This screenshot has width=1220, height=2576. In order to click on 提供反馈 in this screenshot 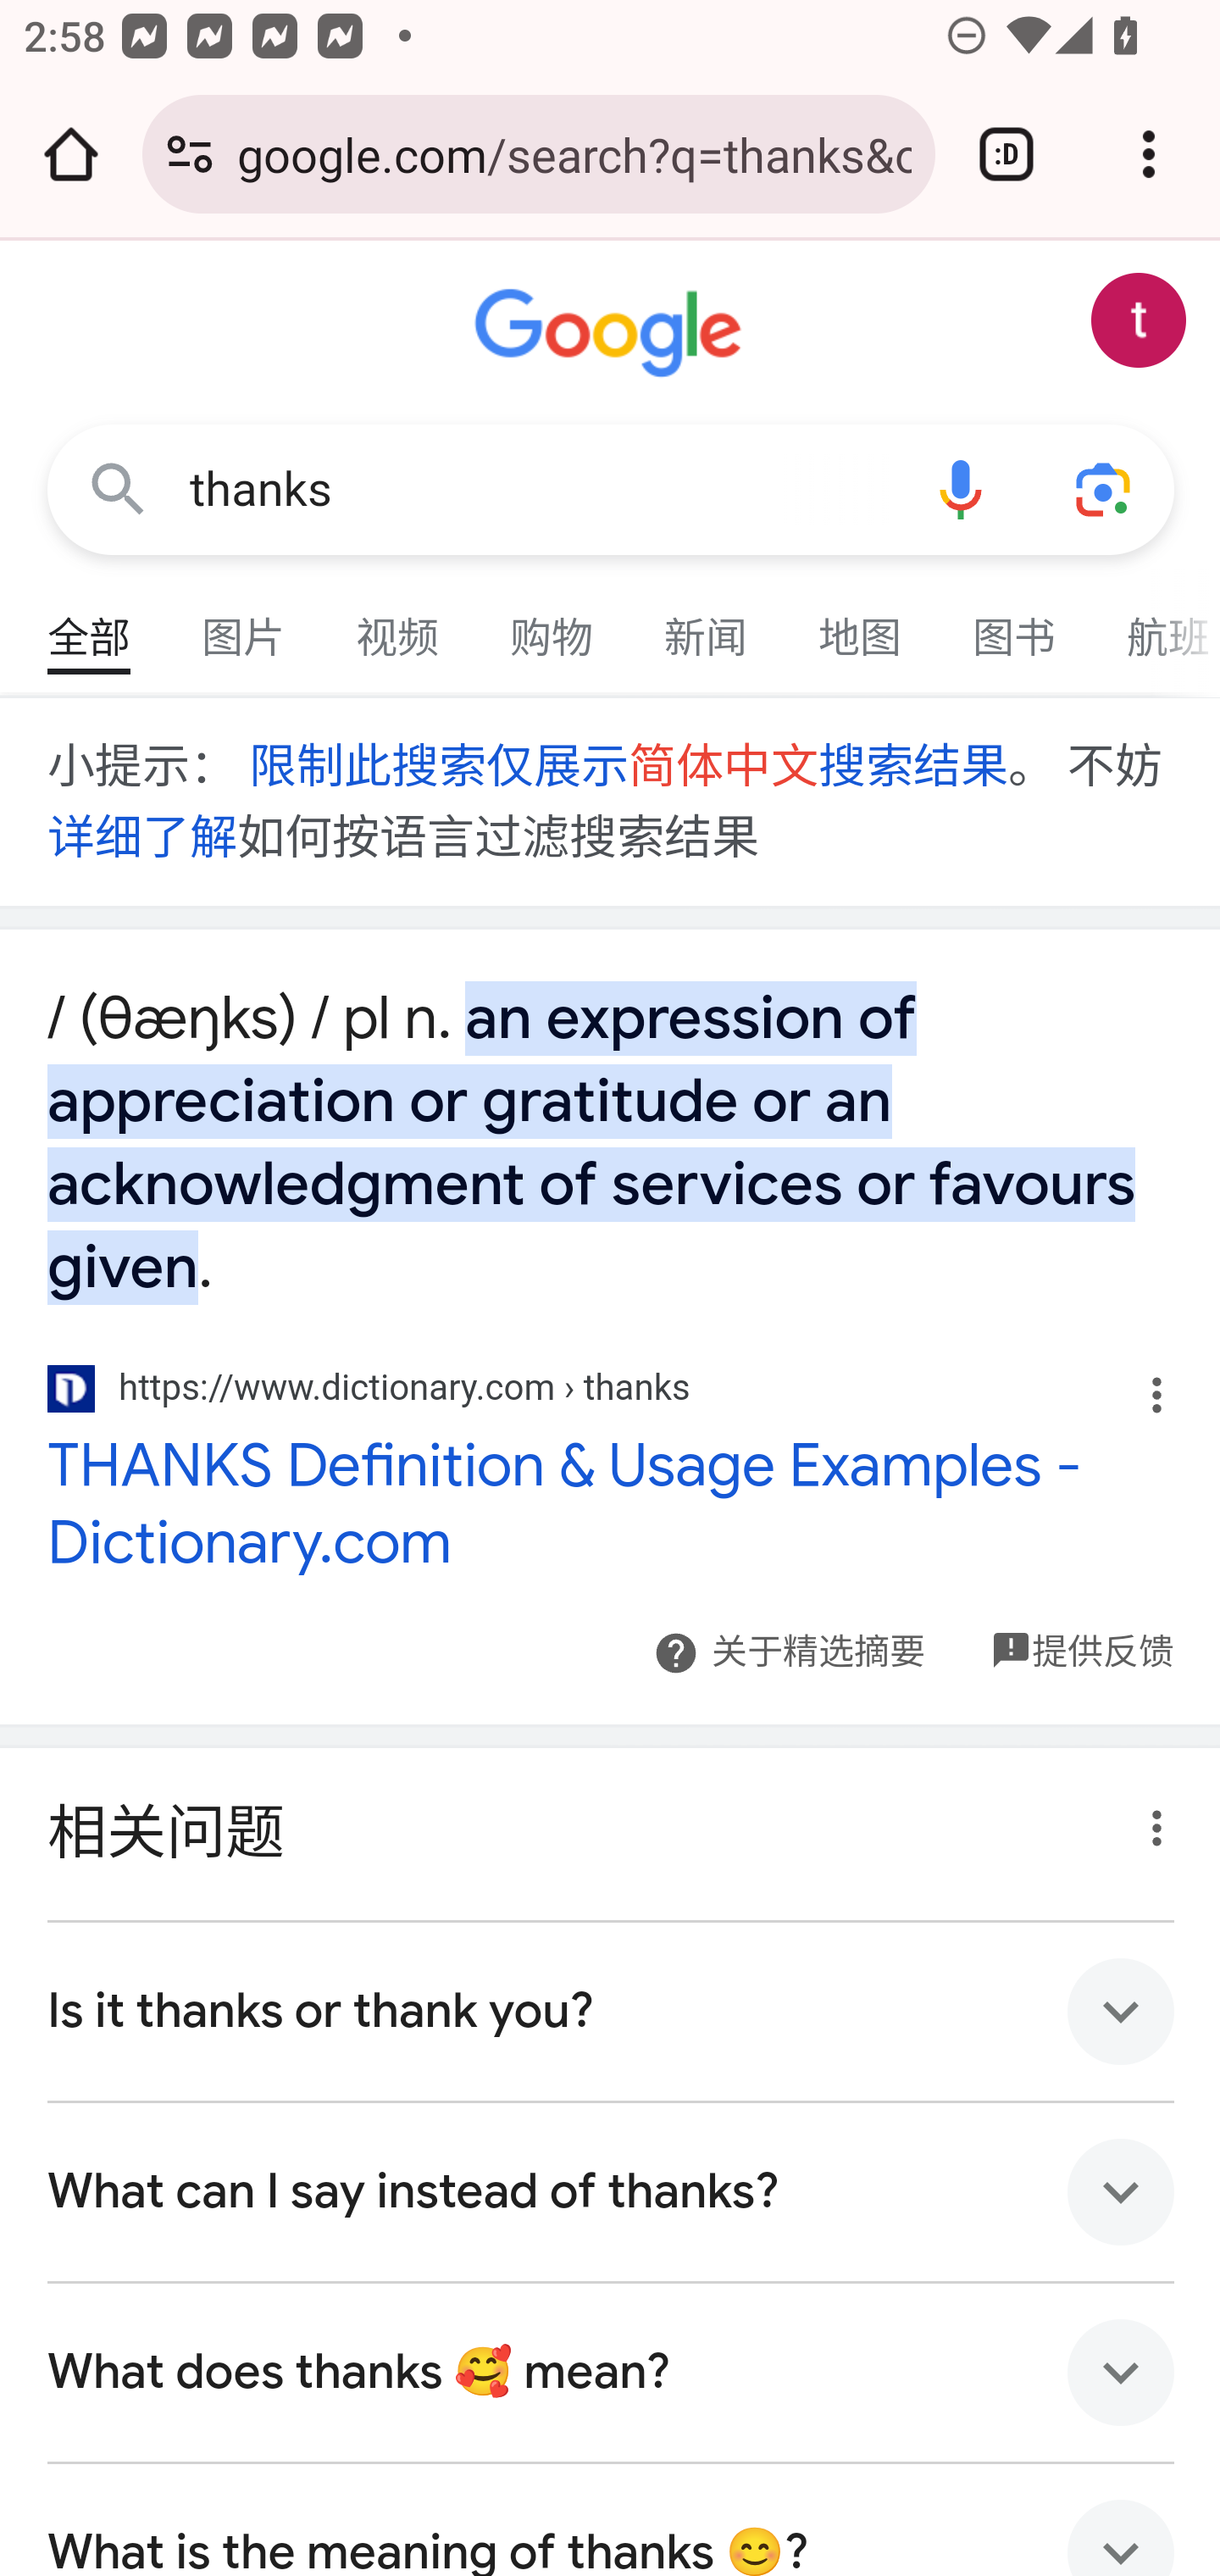, I will do `click(1102, 1634)`.